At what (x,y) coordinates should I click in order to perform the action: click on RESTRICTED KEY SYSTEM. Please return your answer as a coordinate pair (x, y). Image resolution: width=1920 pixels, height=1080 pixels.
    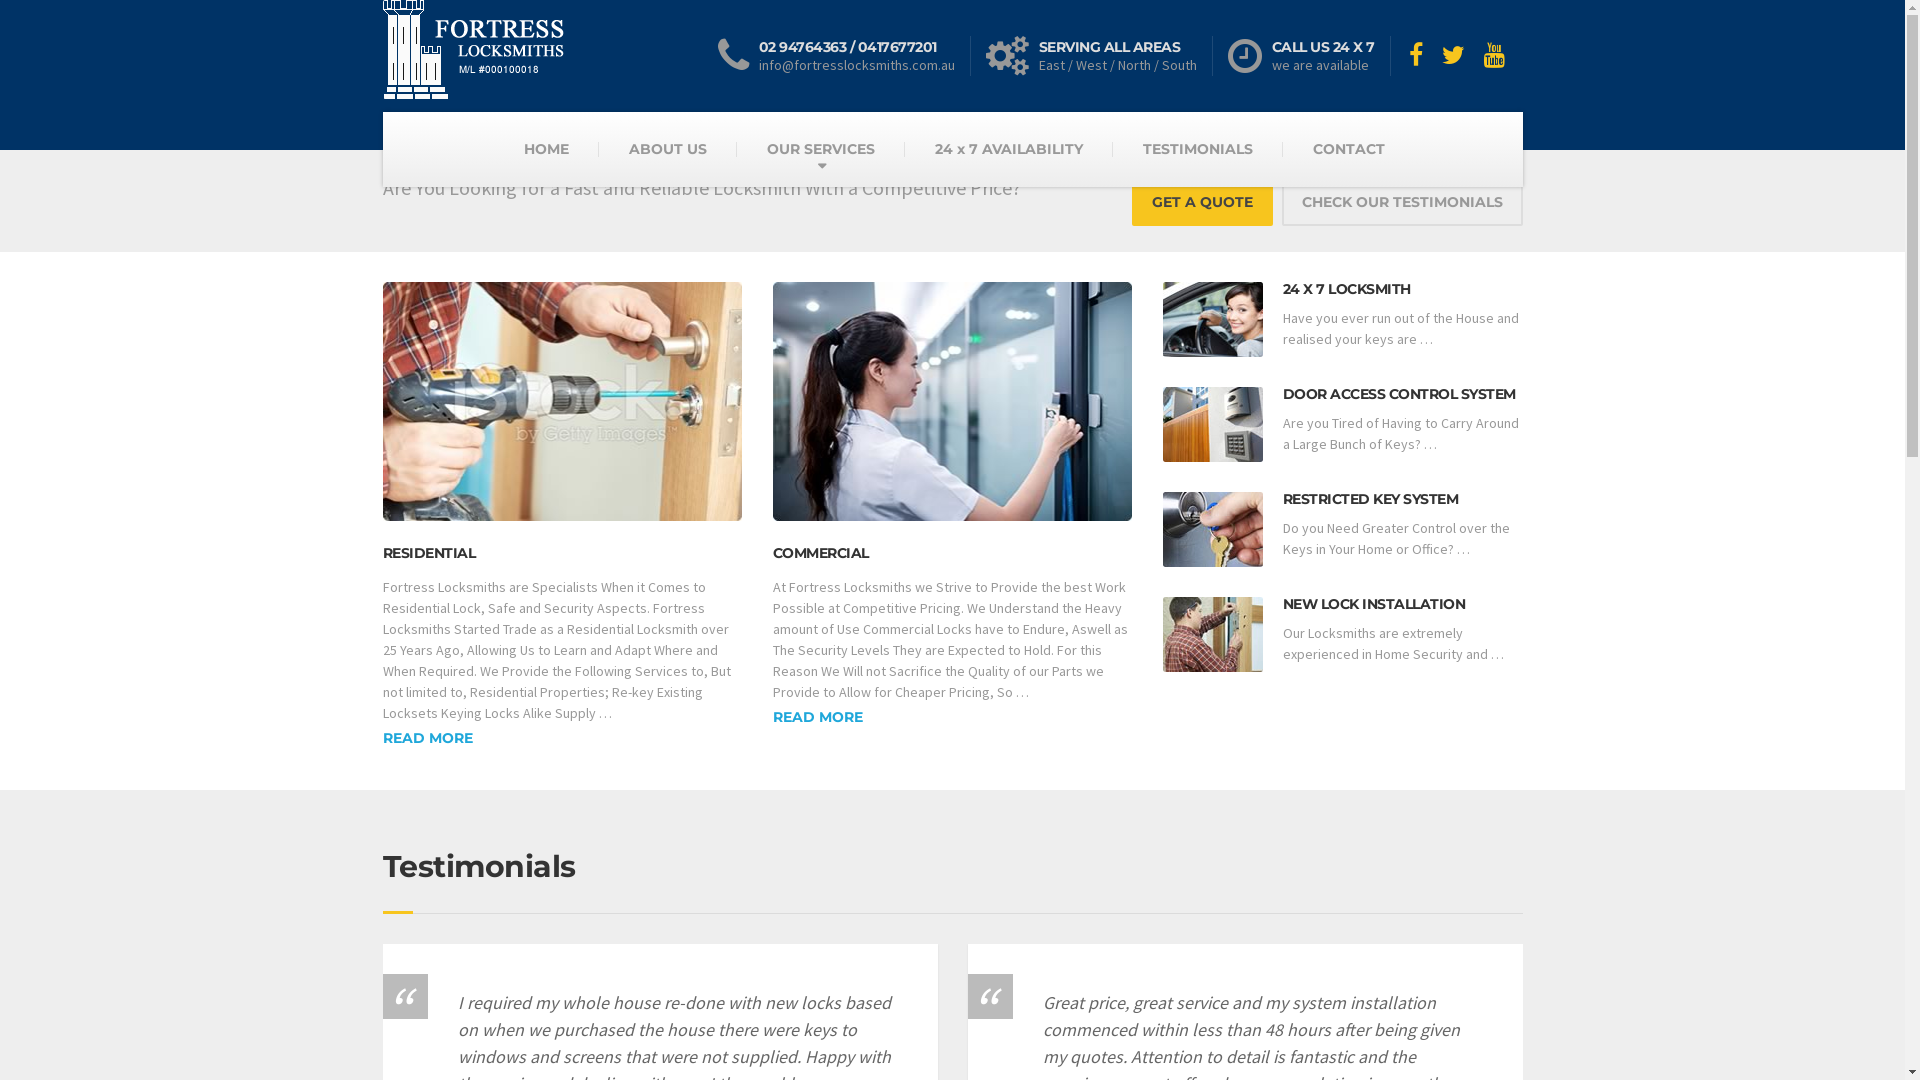
    Looking at the image, I should click on (1370, 499).